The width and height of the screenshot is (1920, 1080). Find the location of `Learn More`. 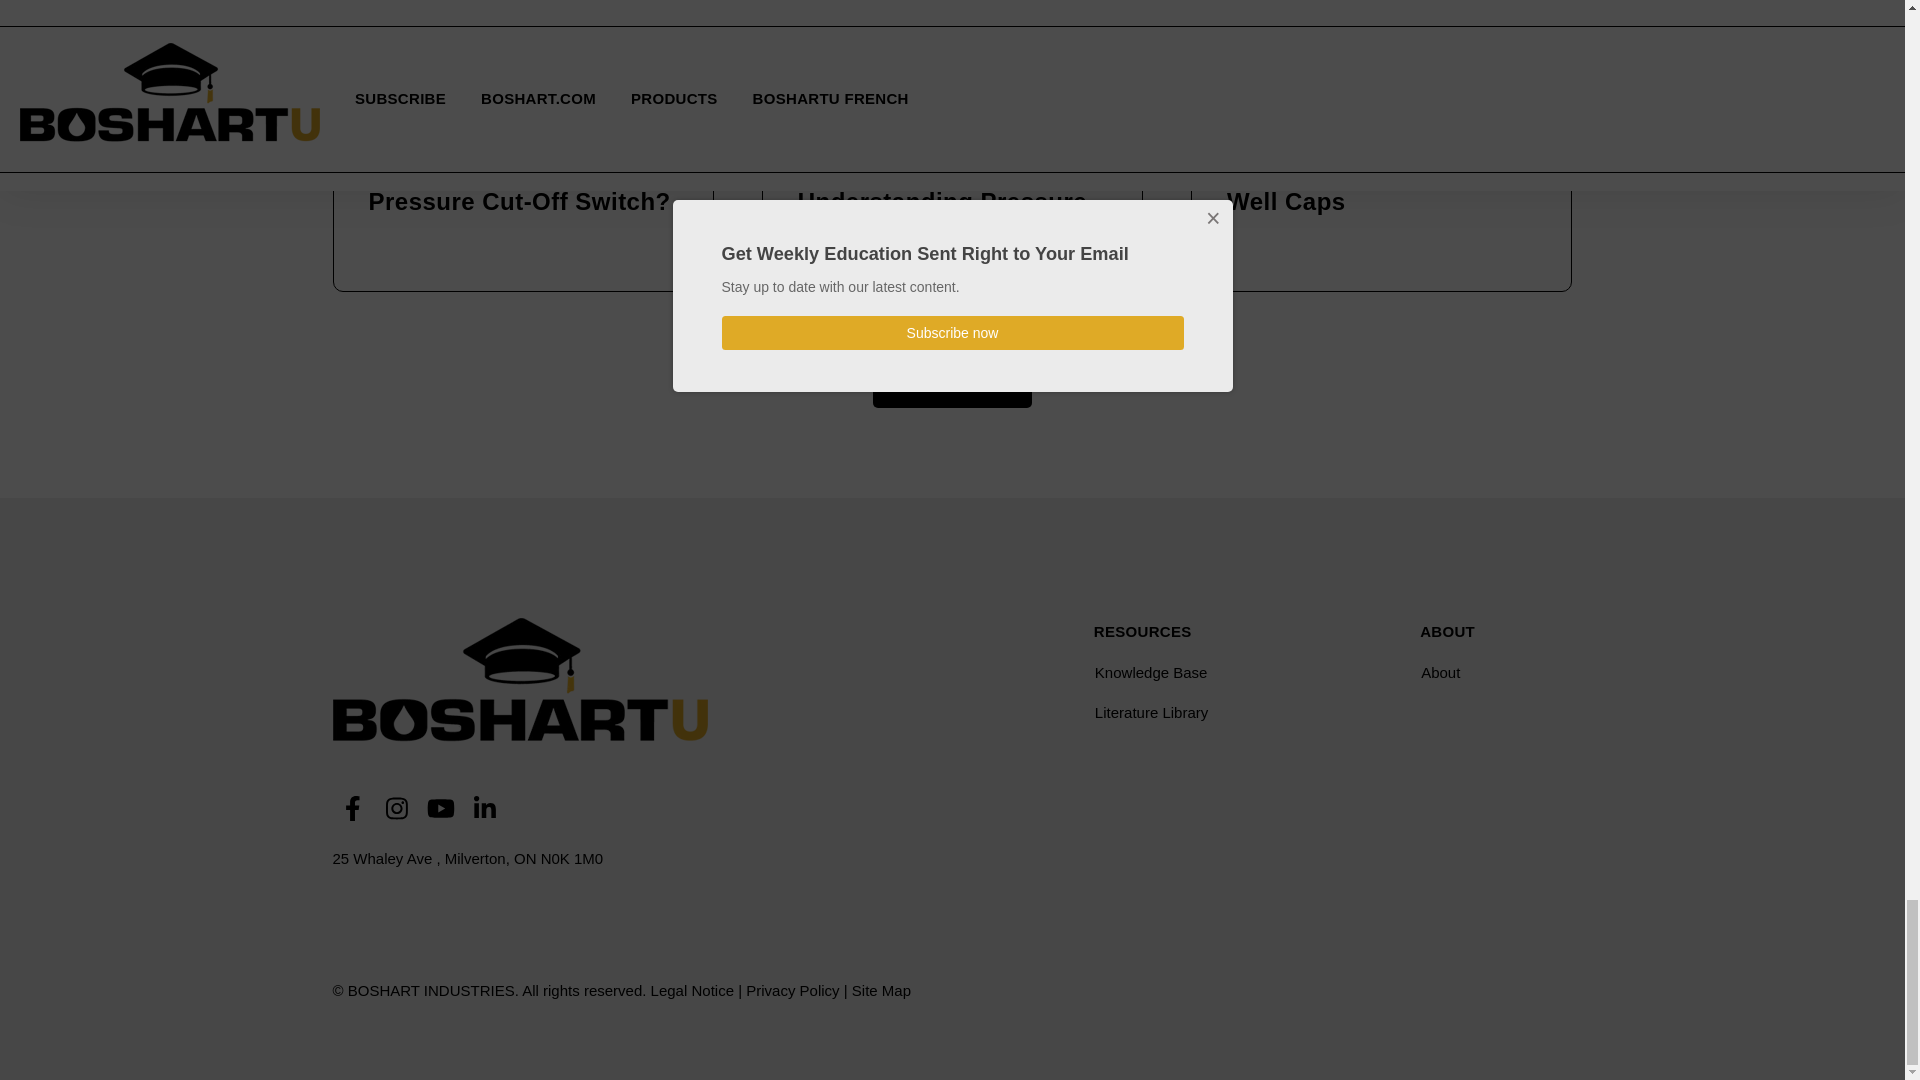

Learn More is located at coordinates (952, 380).